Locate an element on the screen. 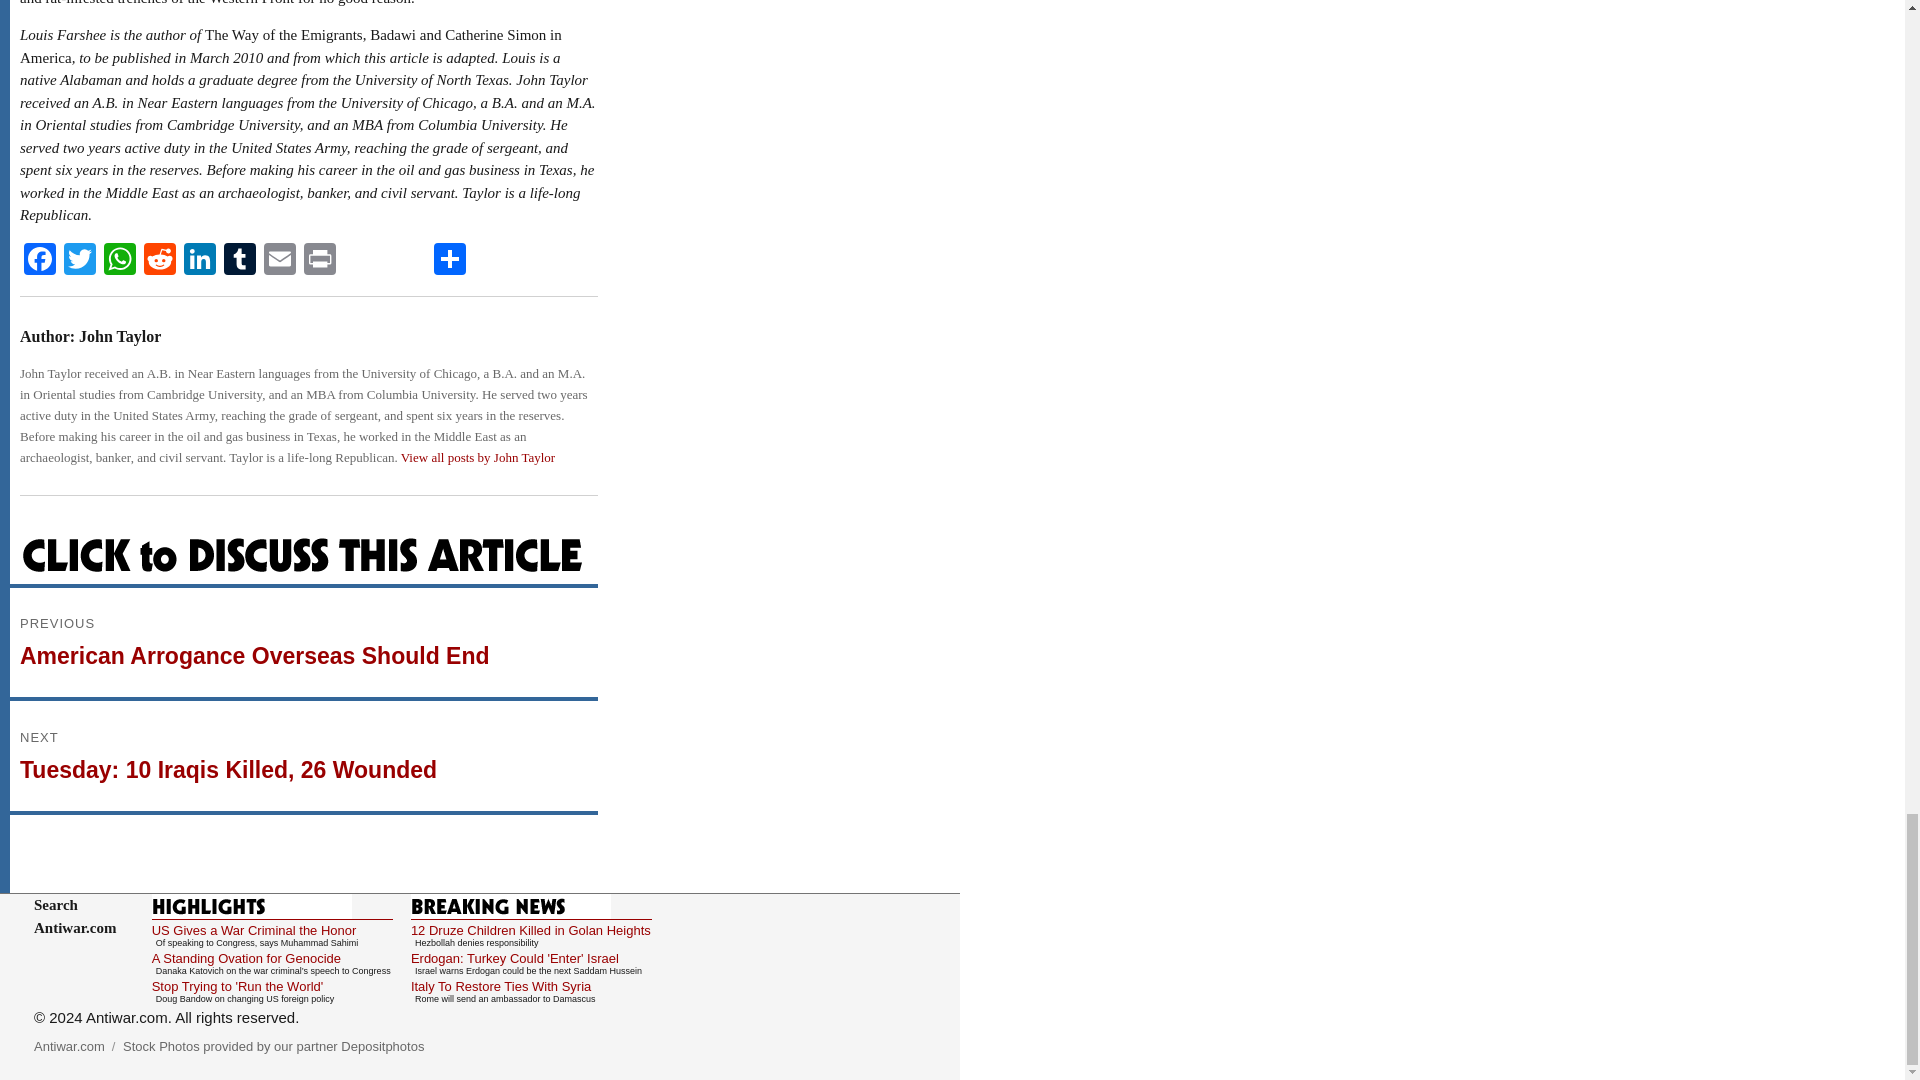 This screenshot has height=1080, width=1920. Twitter is located at coordinates (79, 261).